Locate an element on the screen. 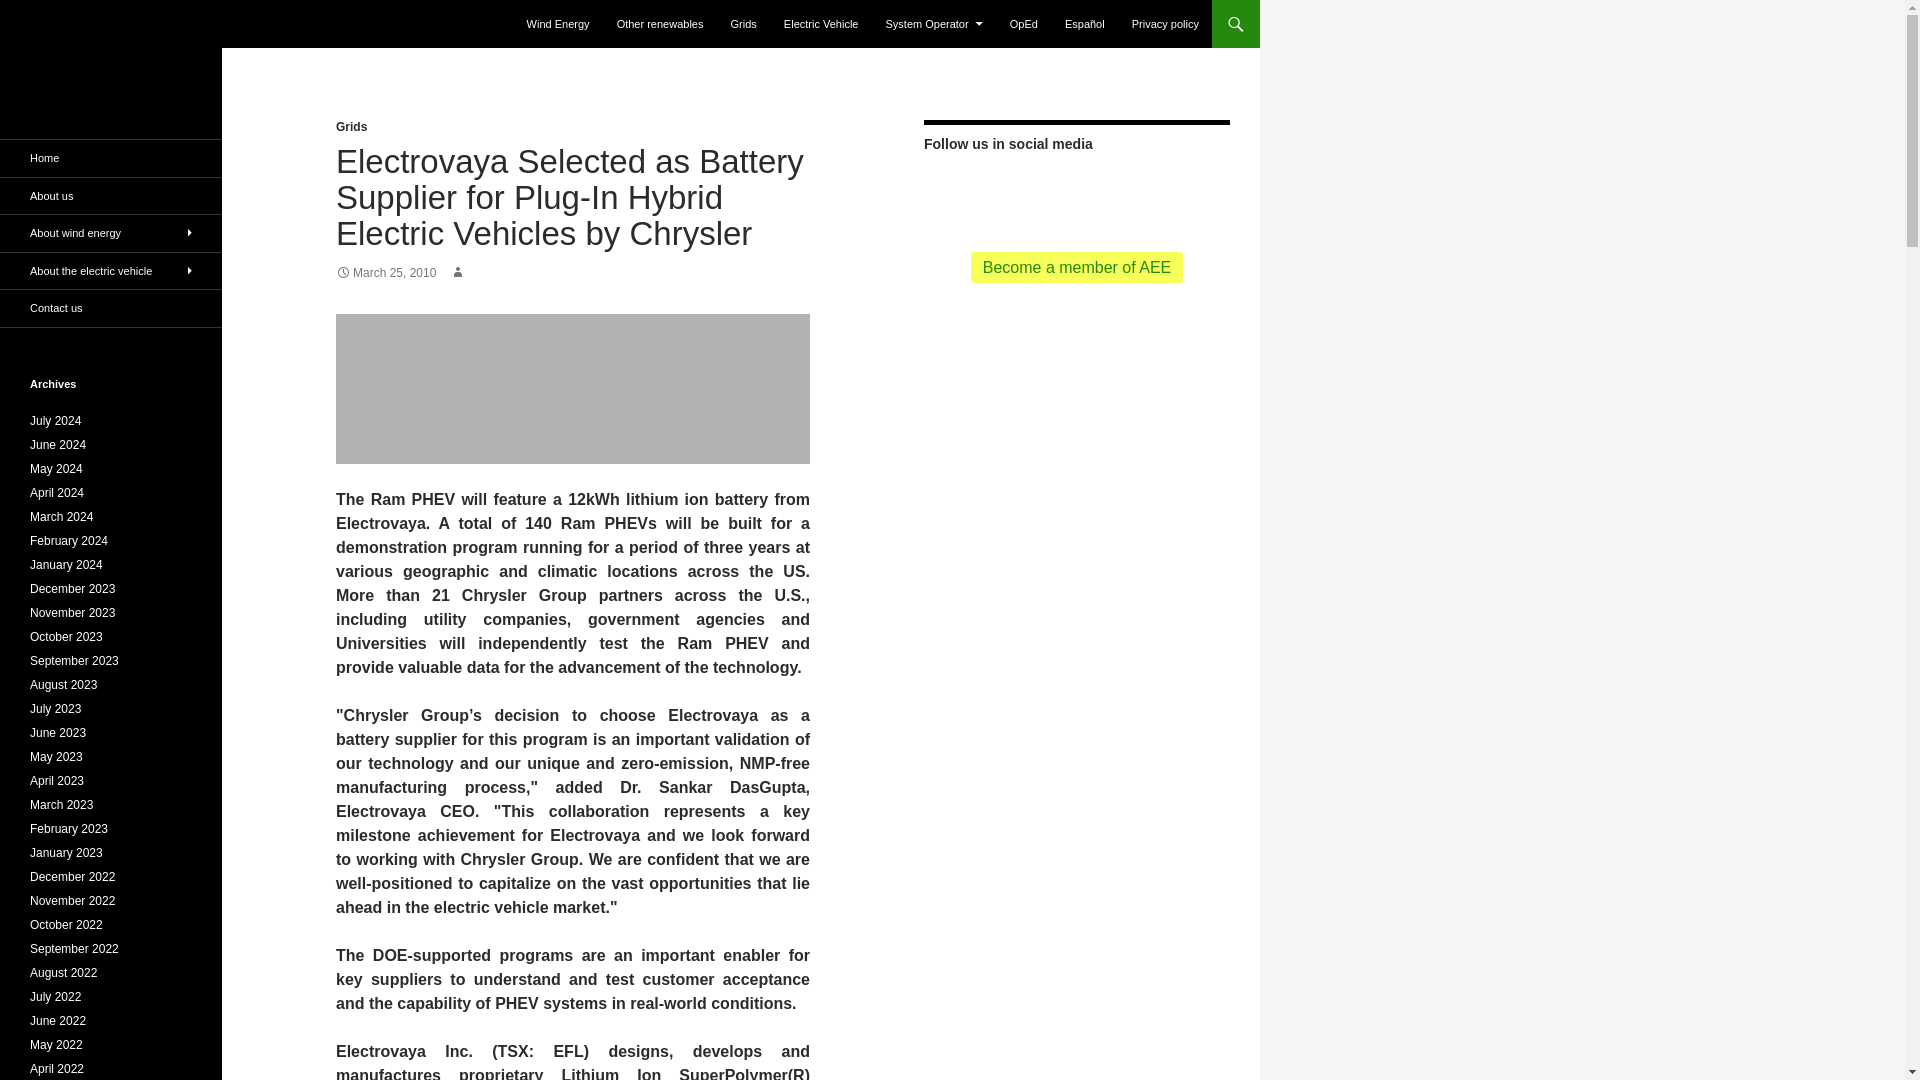 This screenshot has width=1920, height=1080. RSS is located at coordinates (1004, 192).